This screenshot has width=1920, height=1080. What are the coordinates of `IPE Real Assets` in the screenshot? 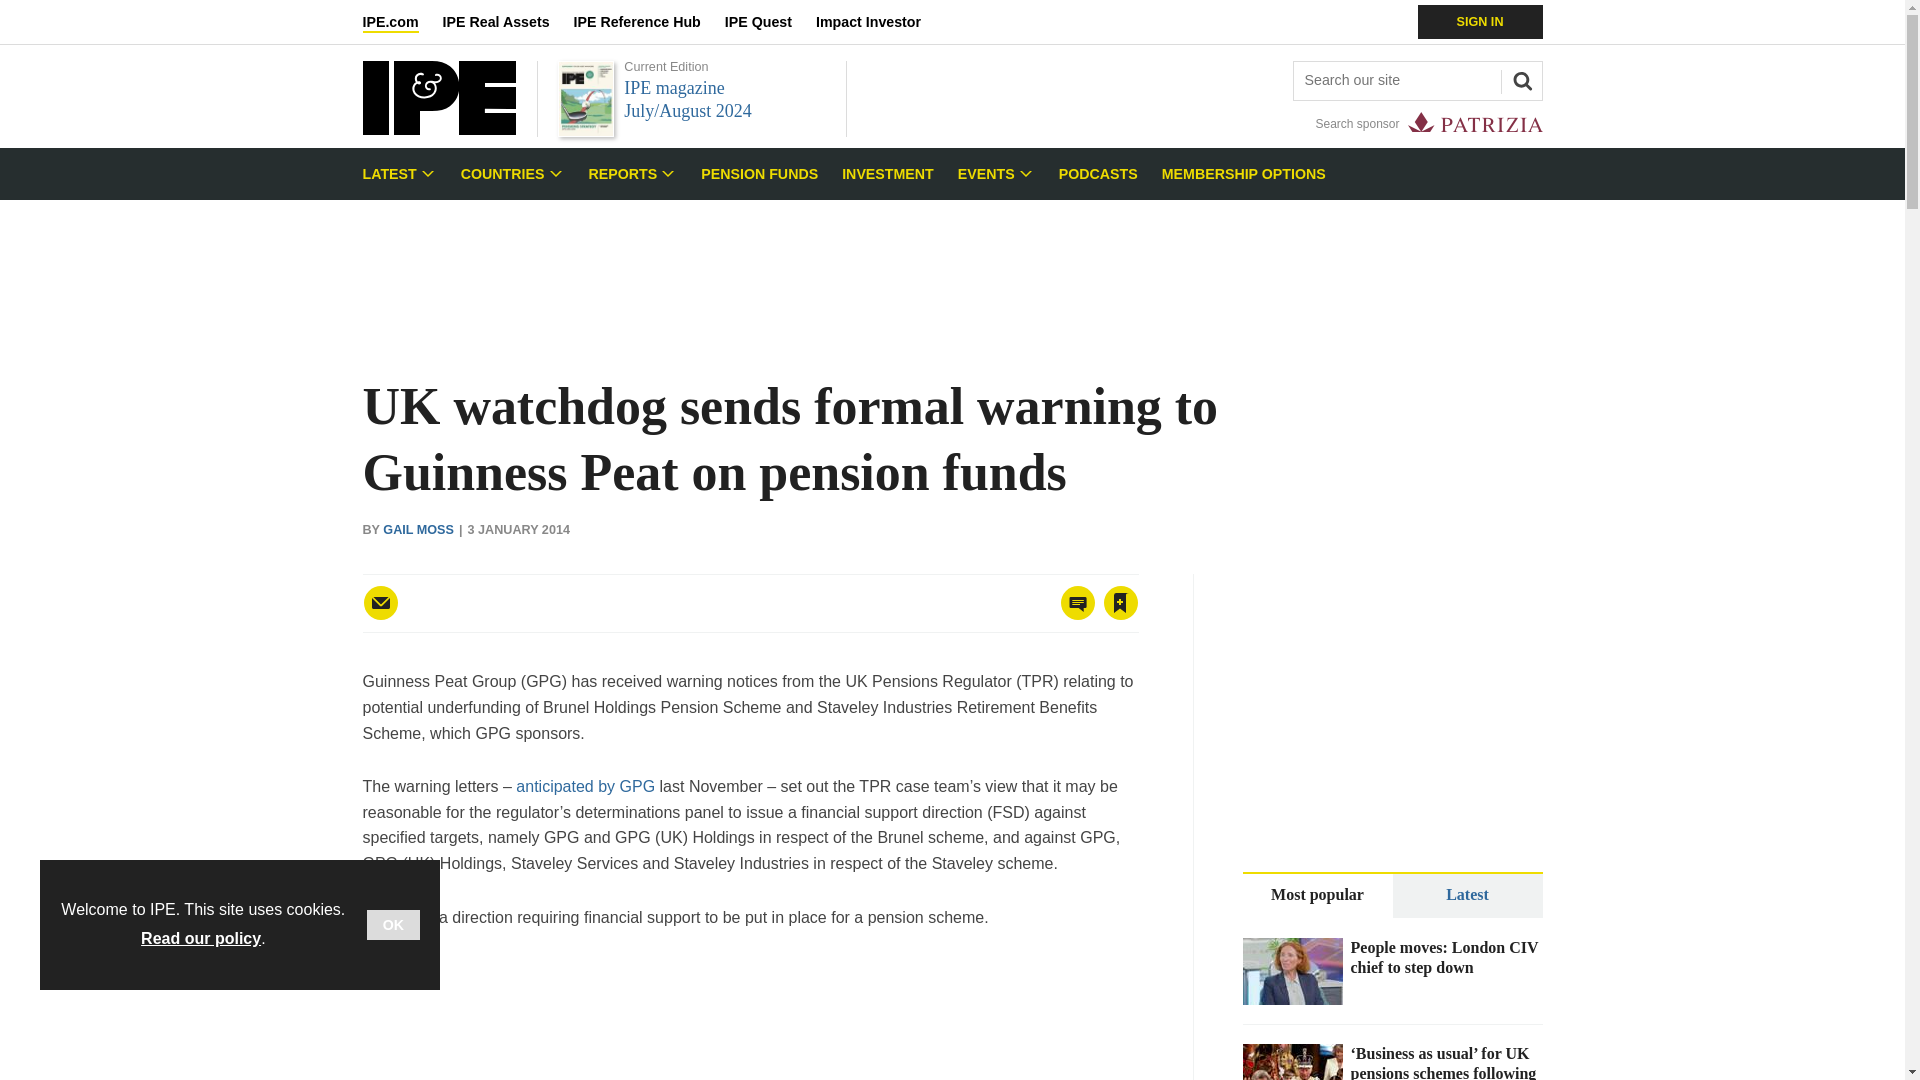 It's located at (508, 22).